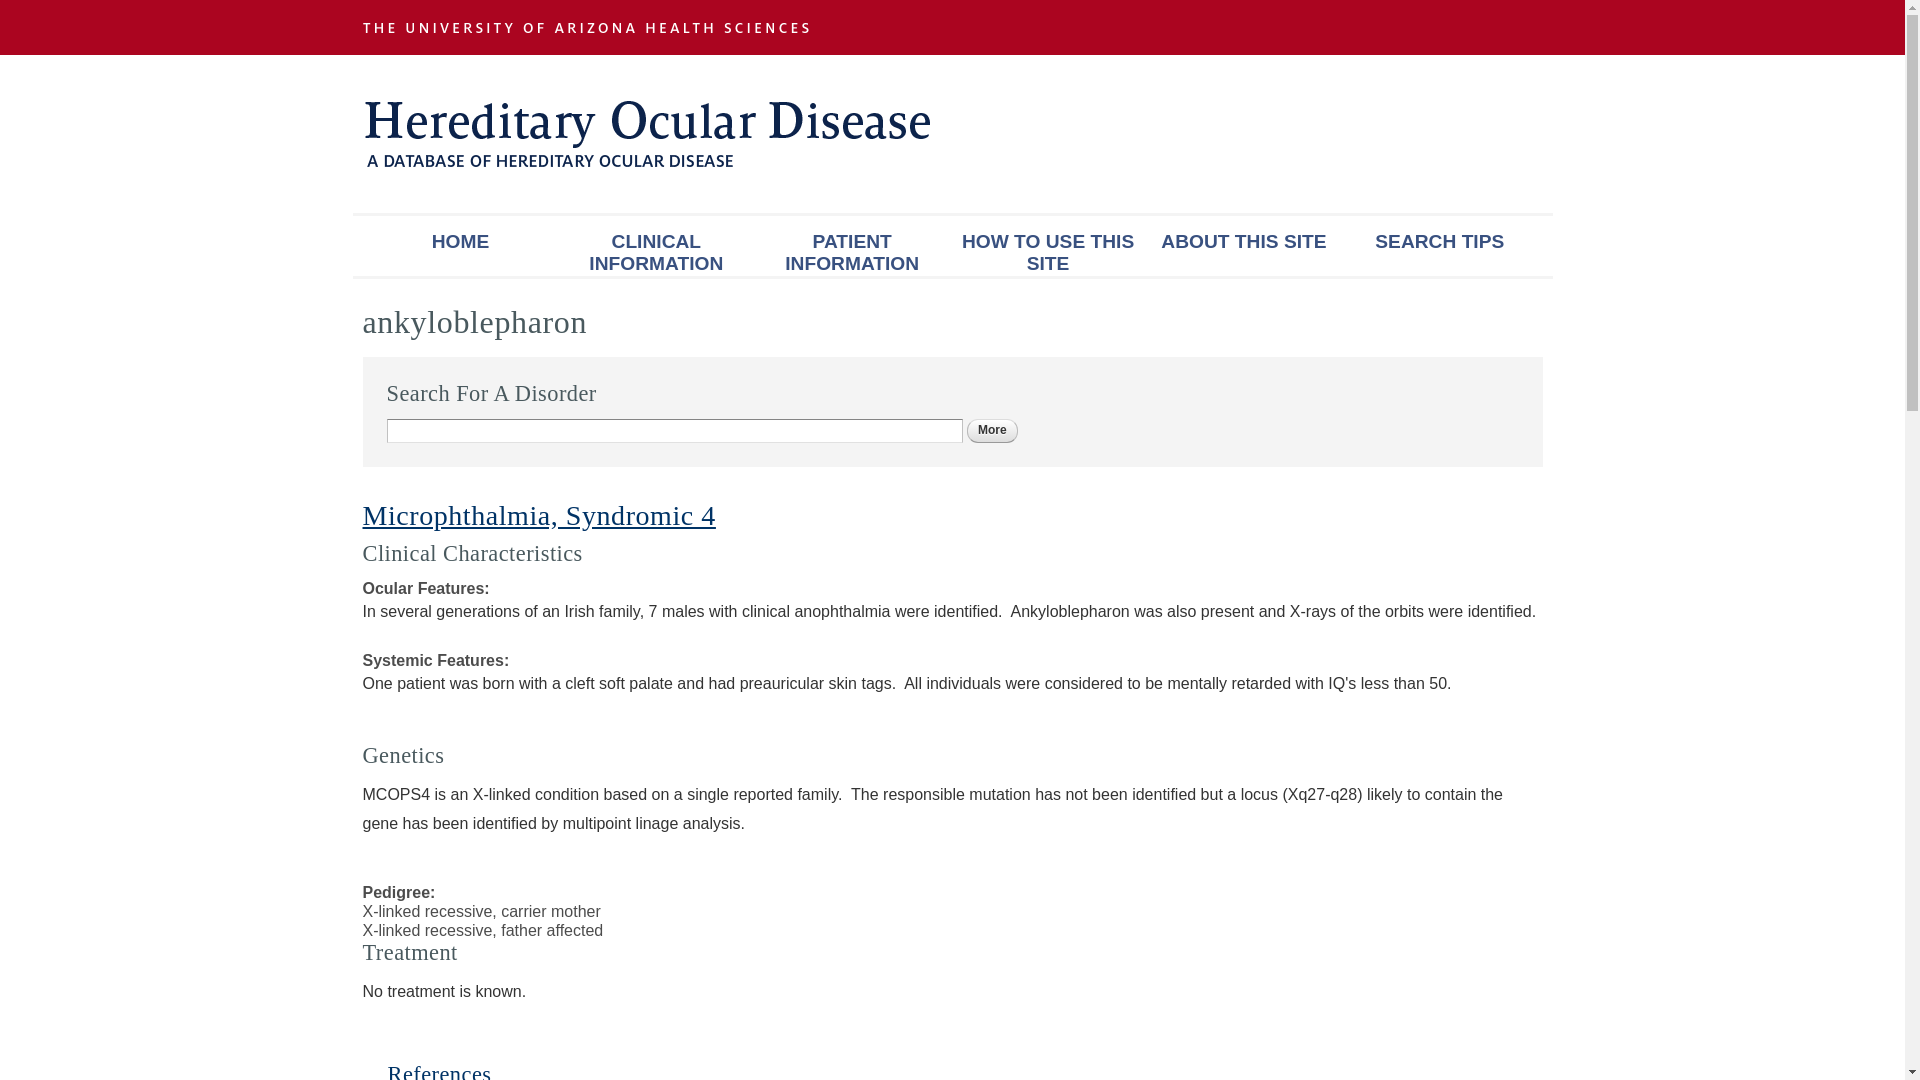  Describe the element at coordinates (656, 246) in the screenshot. I see `HOME` at that location.